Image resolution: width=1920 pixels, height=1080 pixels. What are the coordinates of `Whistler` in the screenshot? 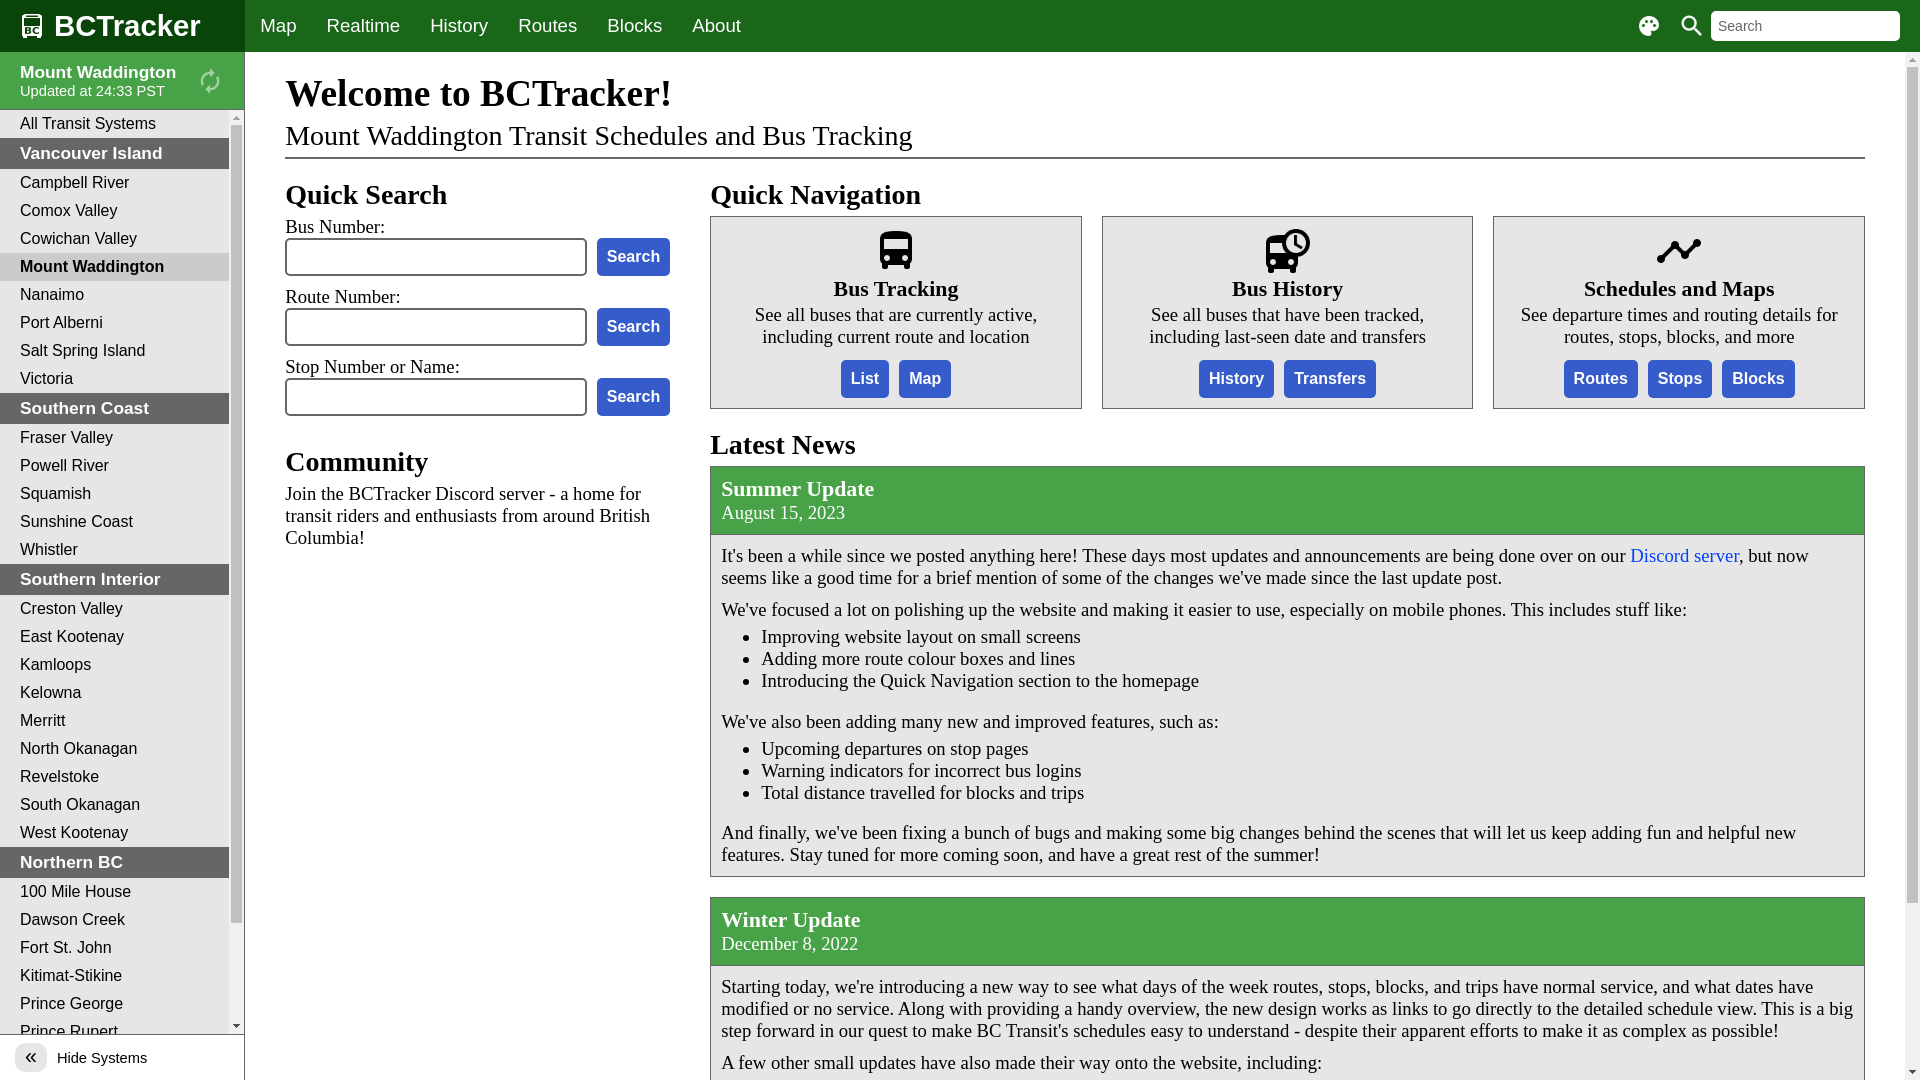 It's located at (114, 550).